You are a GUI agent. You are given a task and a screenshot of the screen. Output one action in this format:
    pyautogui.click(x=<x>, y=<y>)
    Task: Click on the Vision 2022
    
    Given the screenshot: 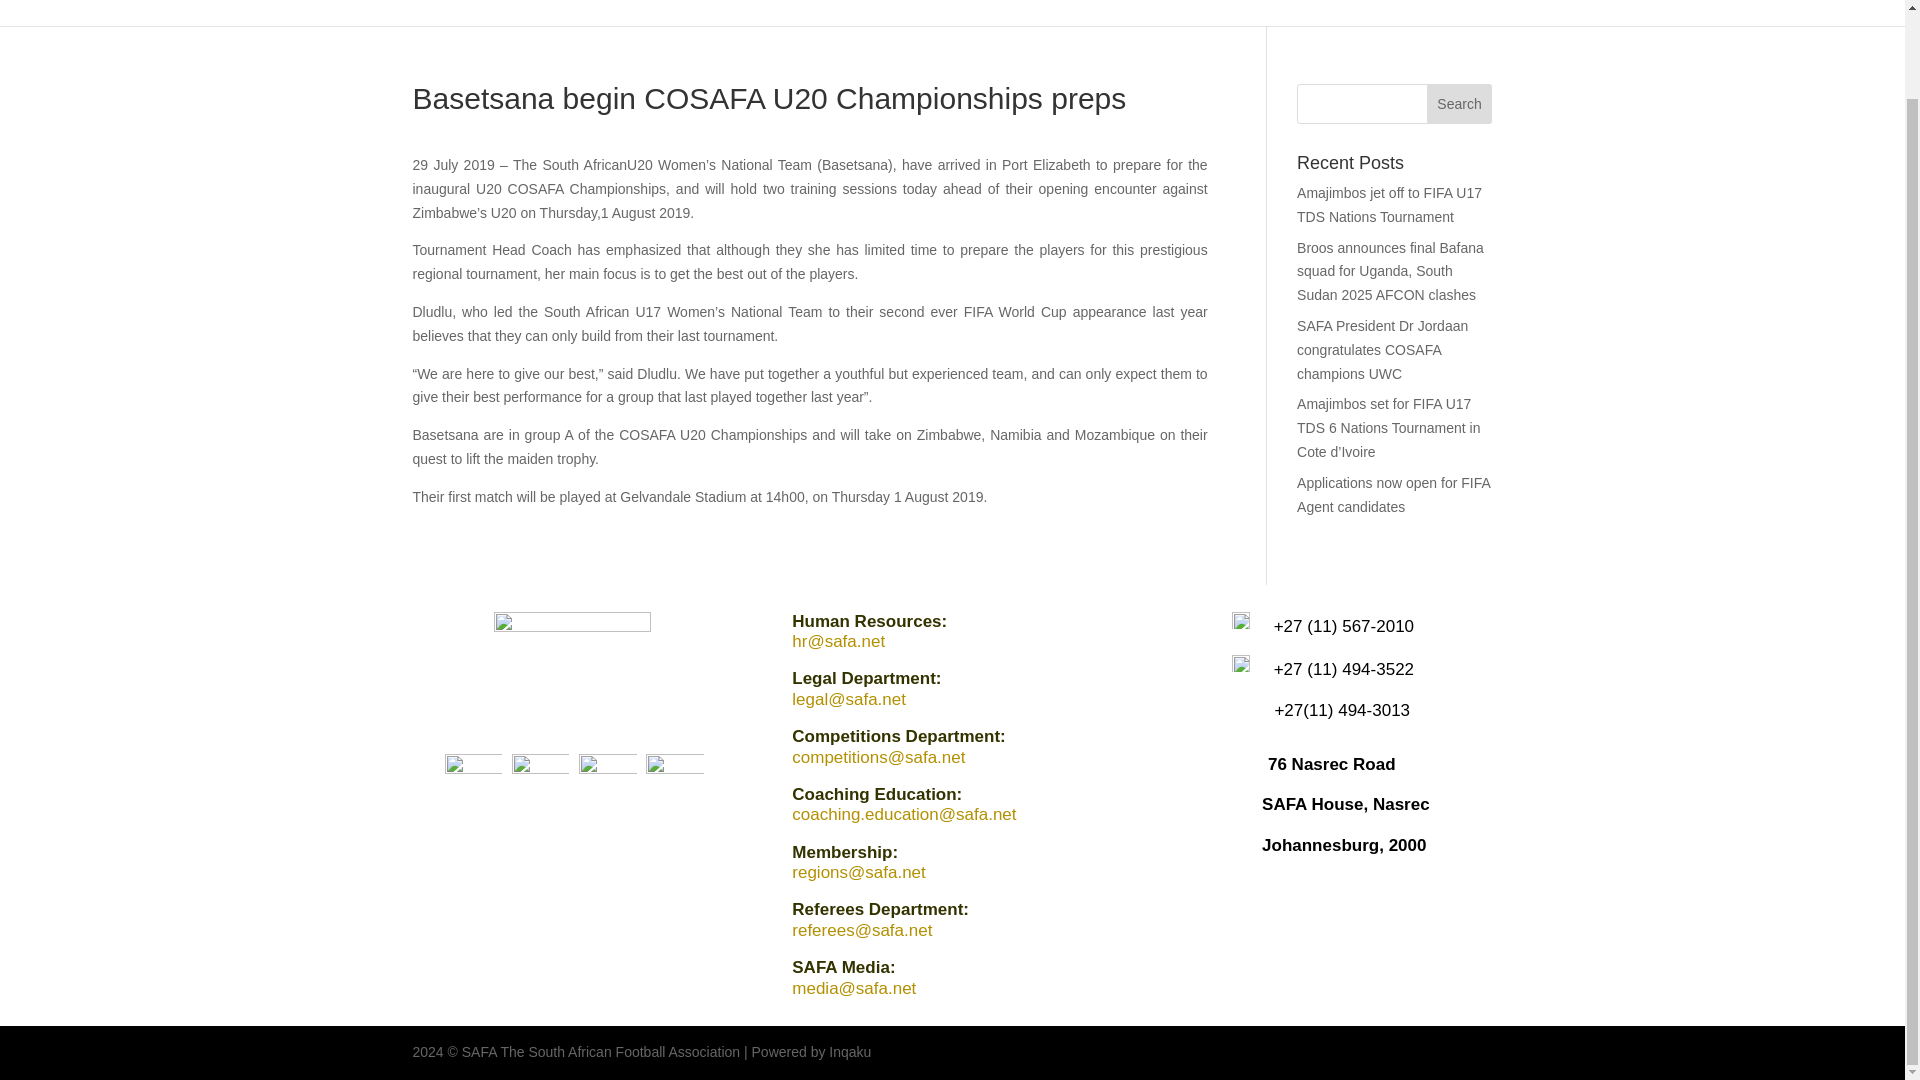 What is the action you would take?
    pyautogui.click(x=1237, y=12)
    